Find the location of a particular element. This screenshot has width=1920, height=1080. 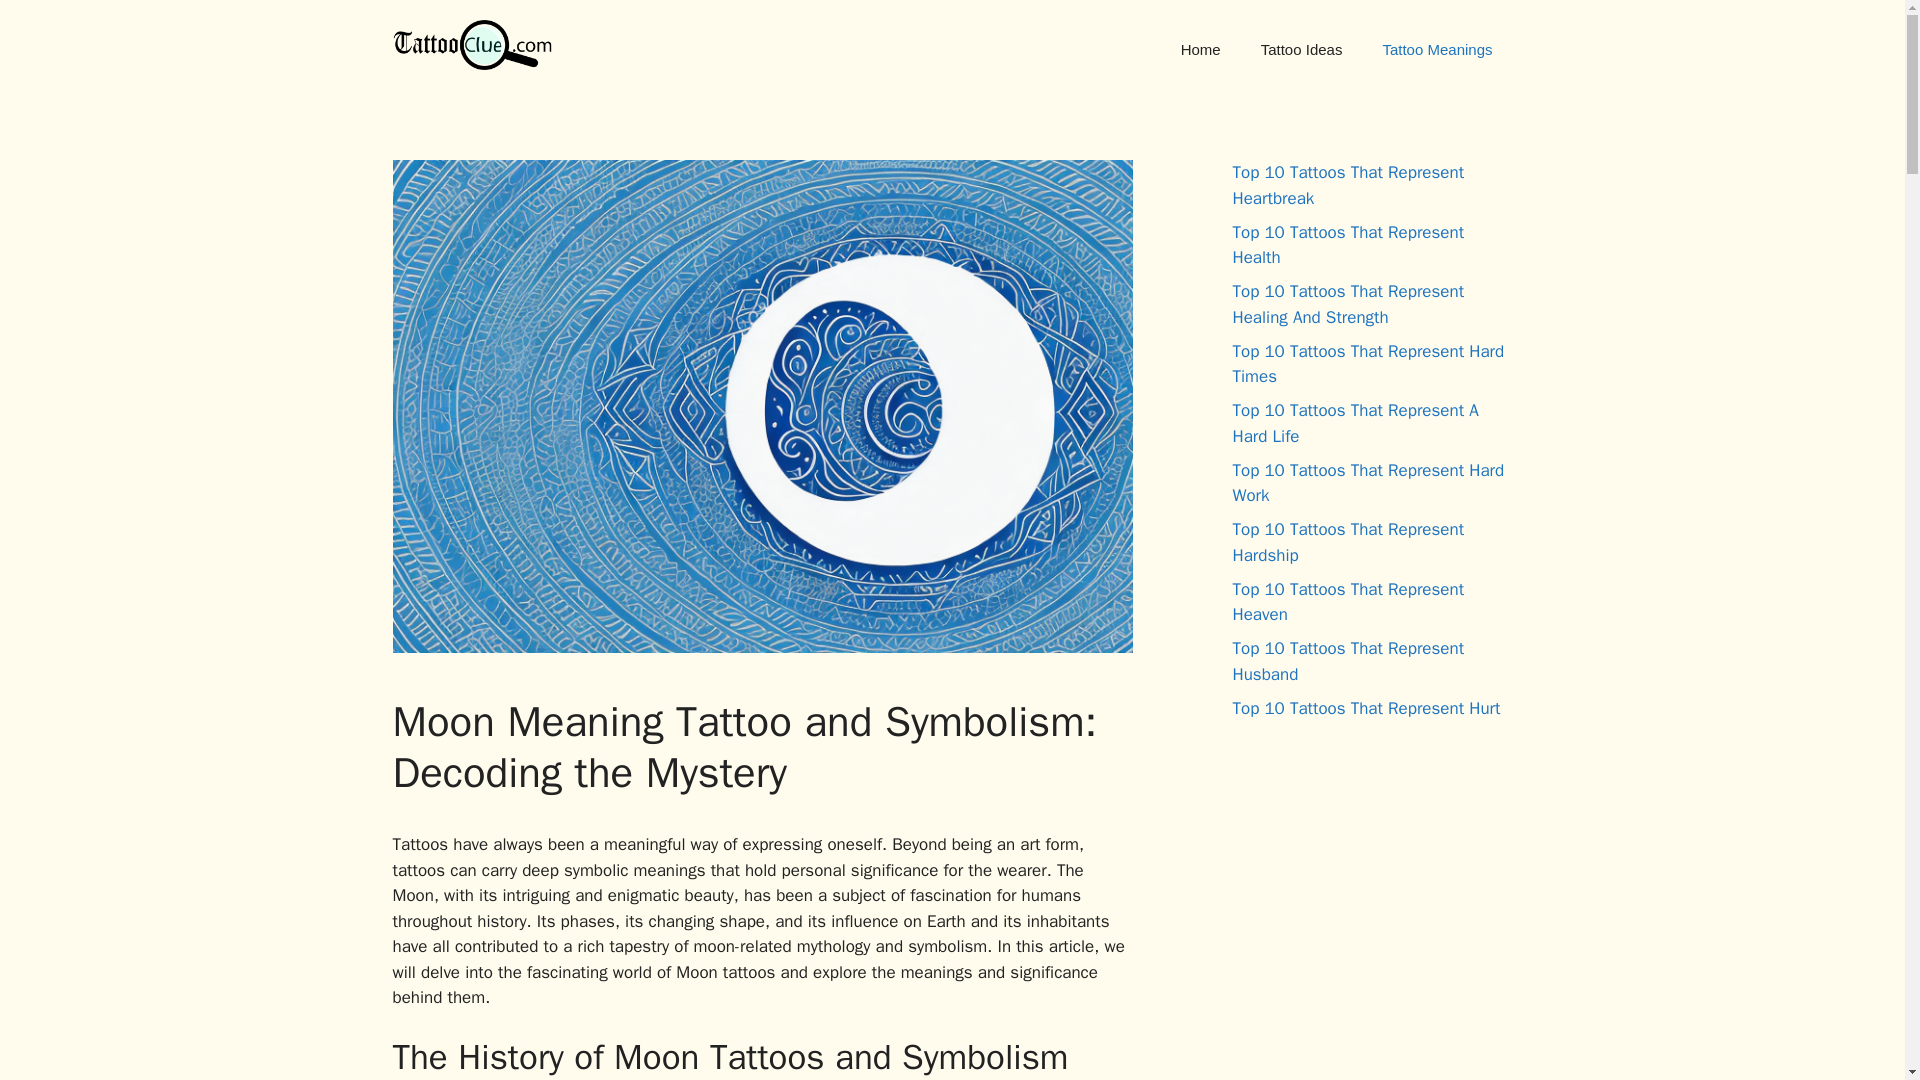

Top 10 Tattoos That Represent Heaven is located at coordinates (1348, 601).